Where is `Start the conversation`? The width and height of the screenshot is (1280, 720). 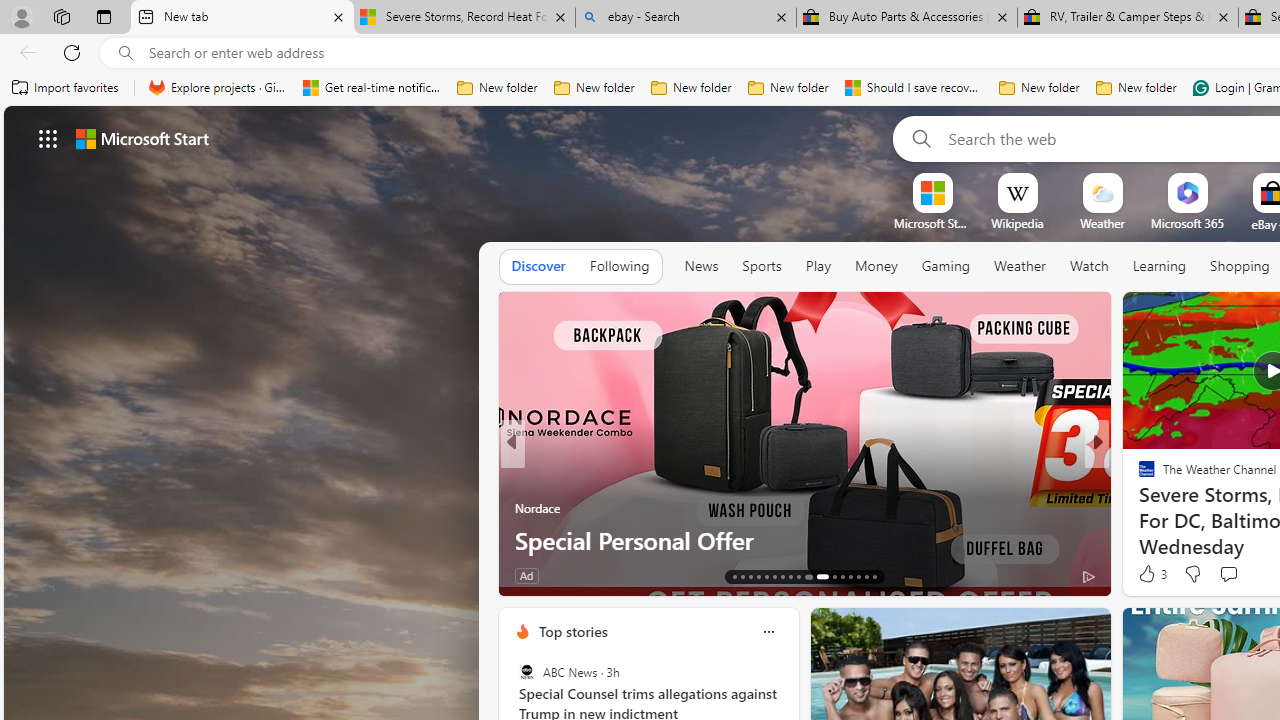
Start the conversation is located at coordinates (1228, 573).